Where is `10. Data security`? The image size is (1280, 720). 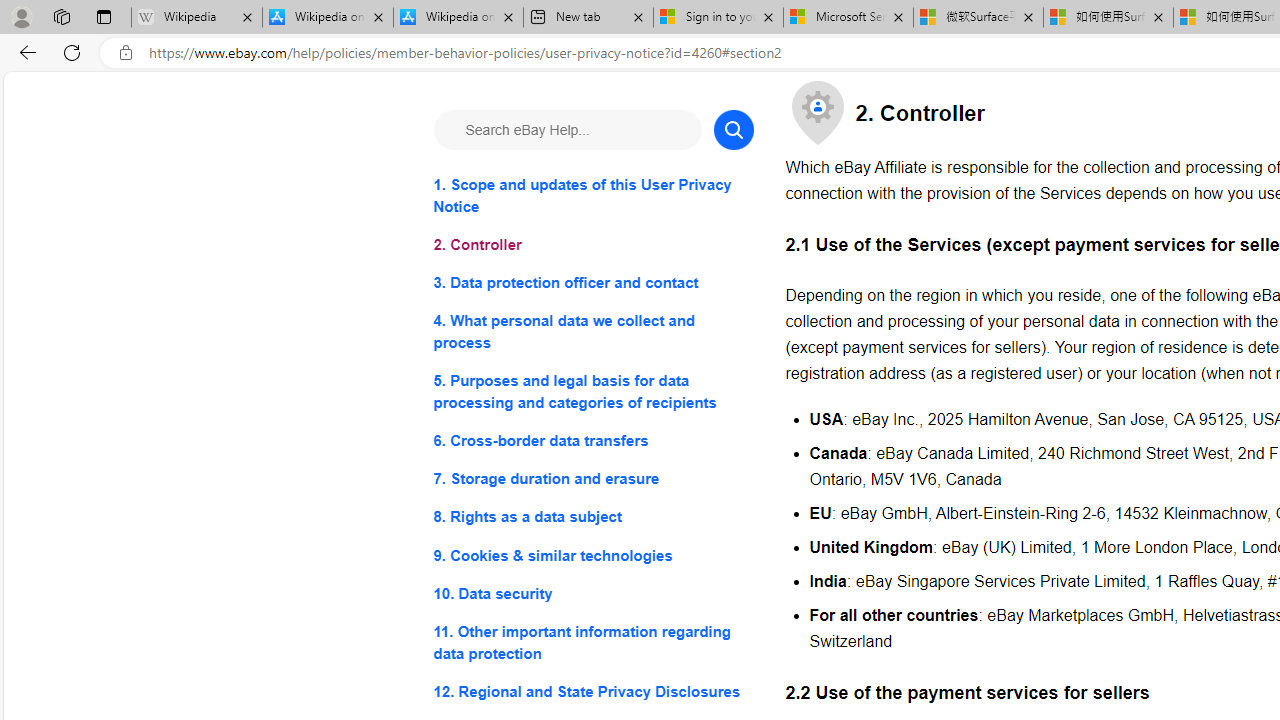
10. Data security is located at coordinates (592, 592).